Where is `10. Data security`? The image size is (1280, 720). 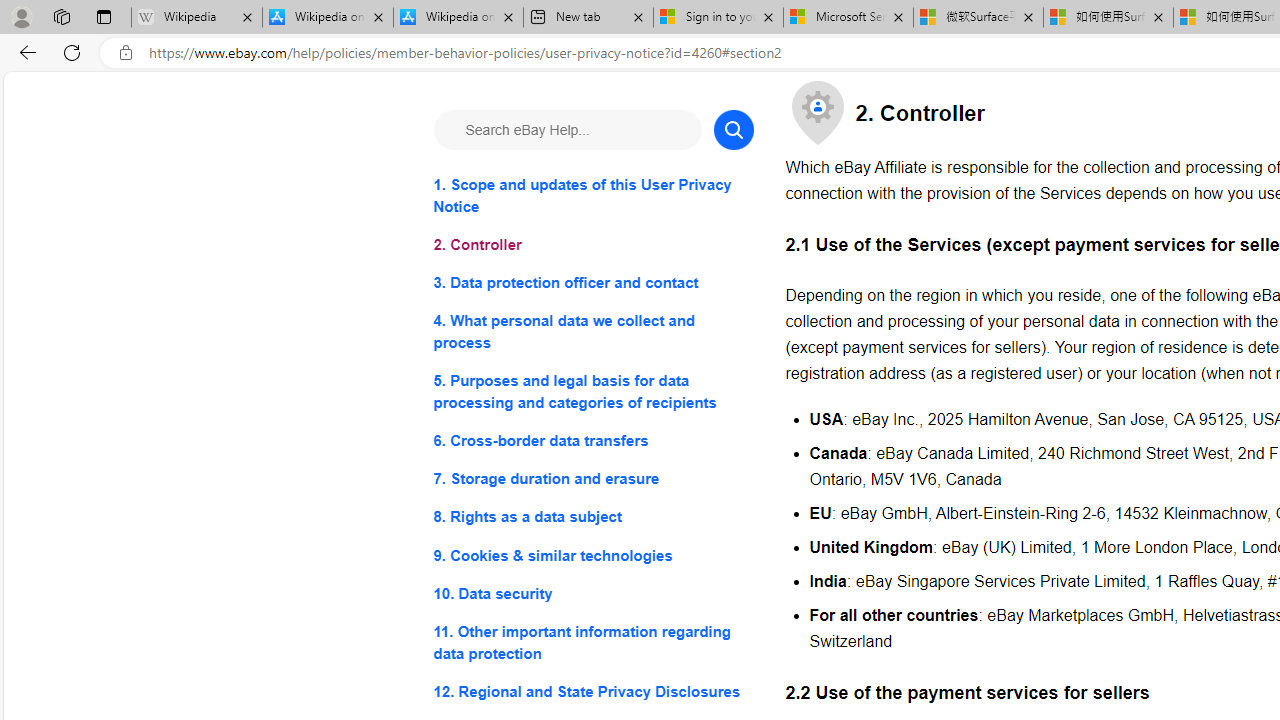
10. Data security is located at coordinates (592, 592).